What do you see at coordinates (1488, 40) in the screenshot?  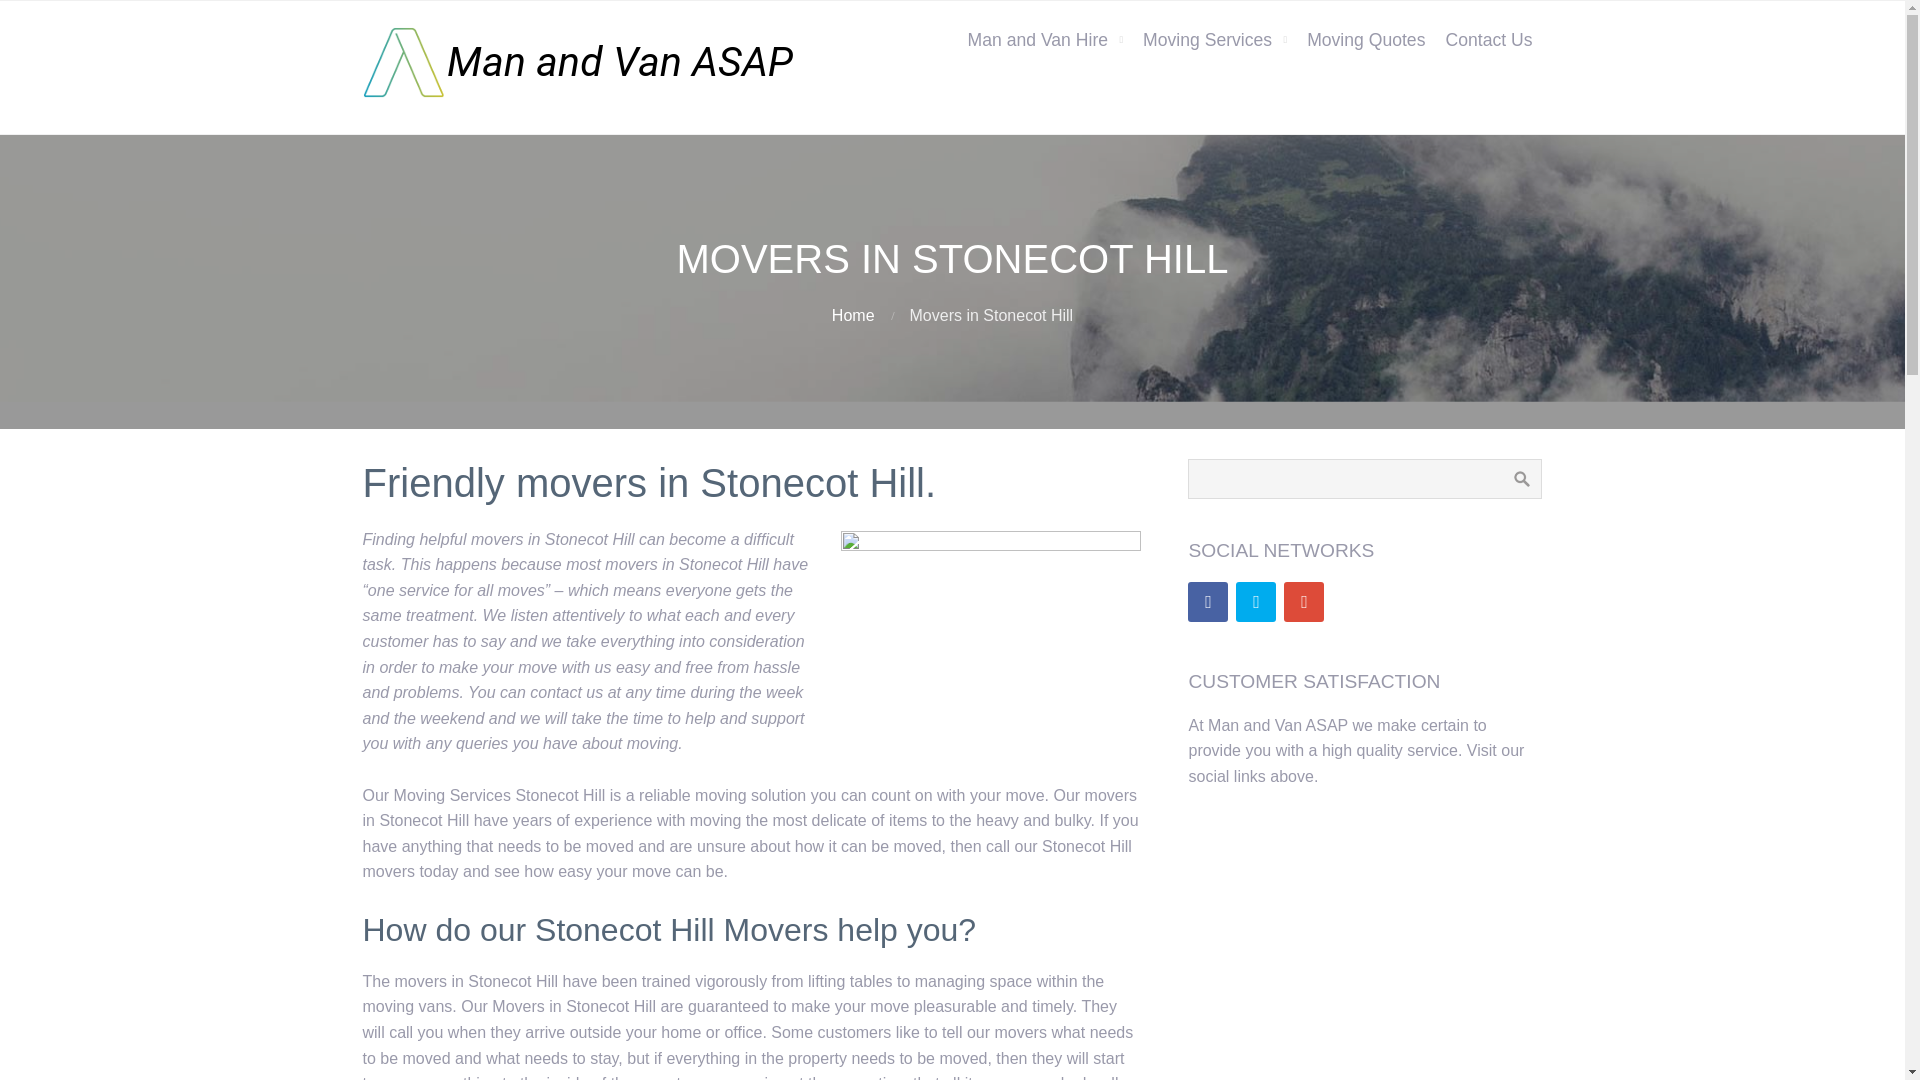 I see `Contact Us` at bounding box center [1488, 40].